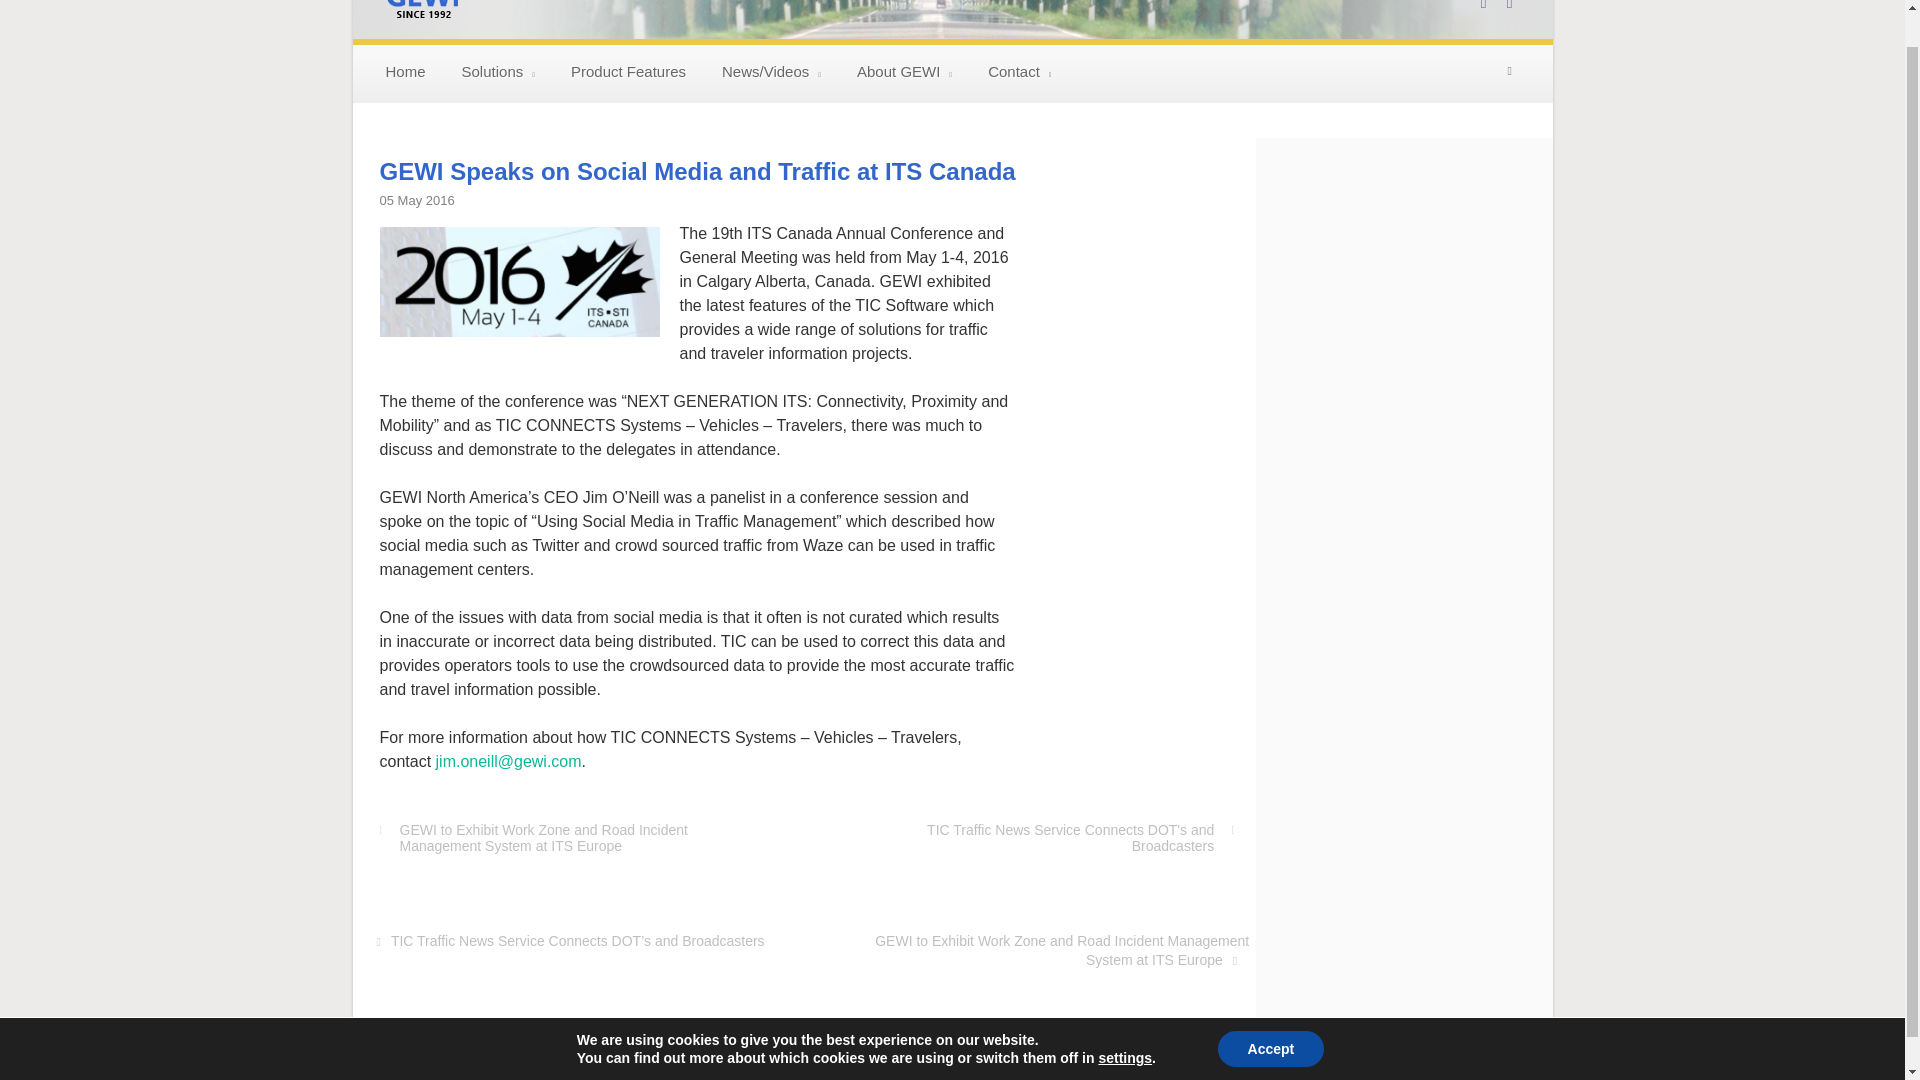 This screenshot has width=1920, height=1080. What do you see at coordinates (498, 74) in the screenshot?
I see `Solutions` at bounding box center [498, 74].